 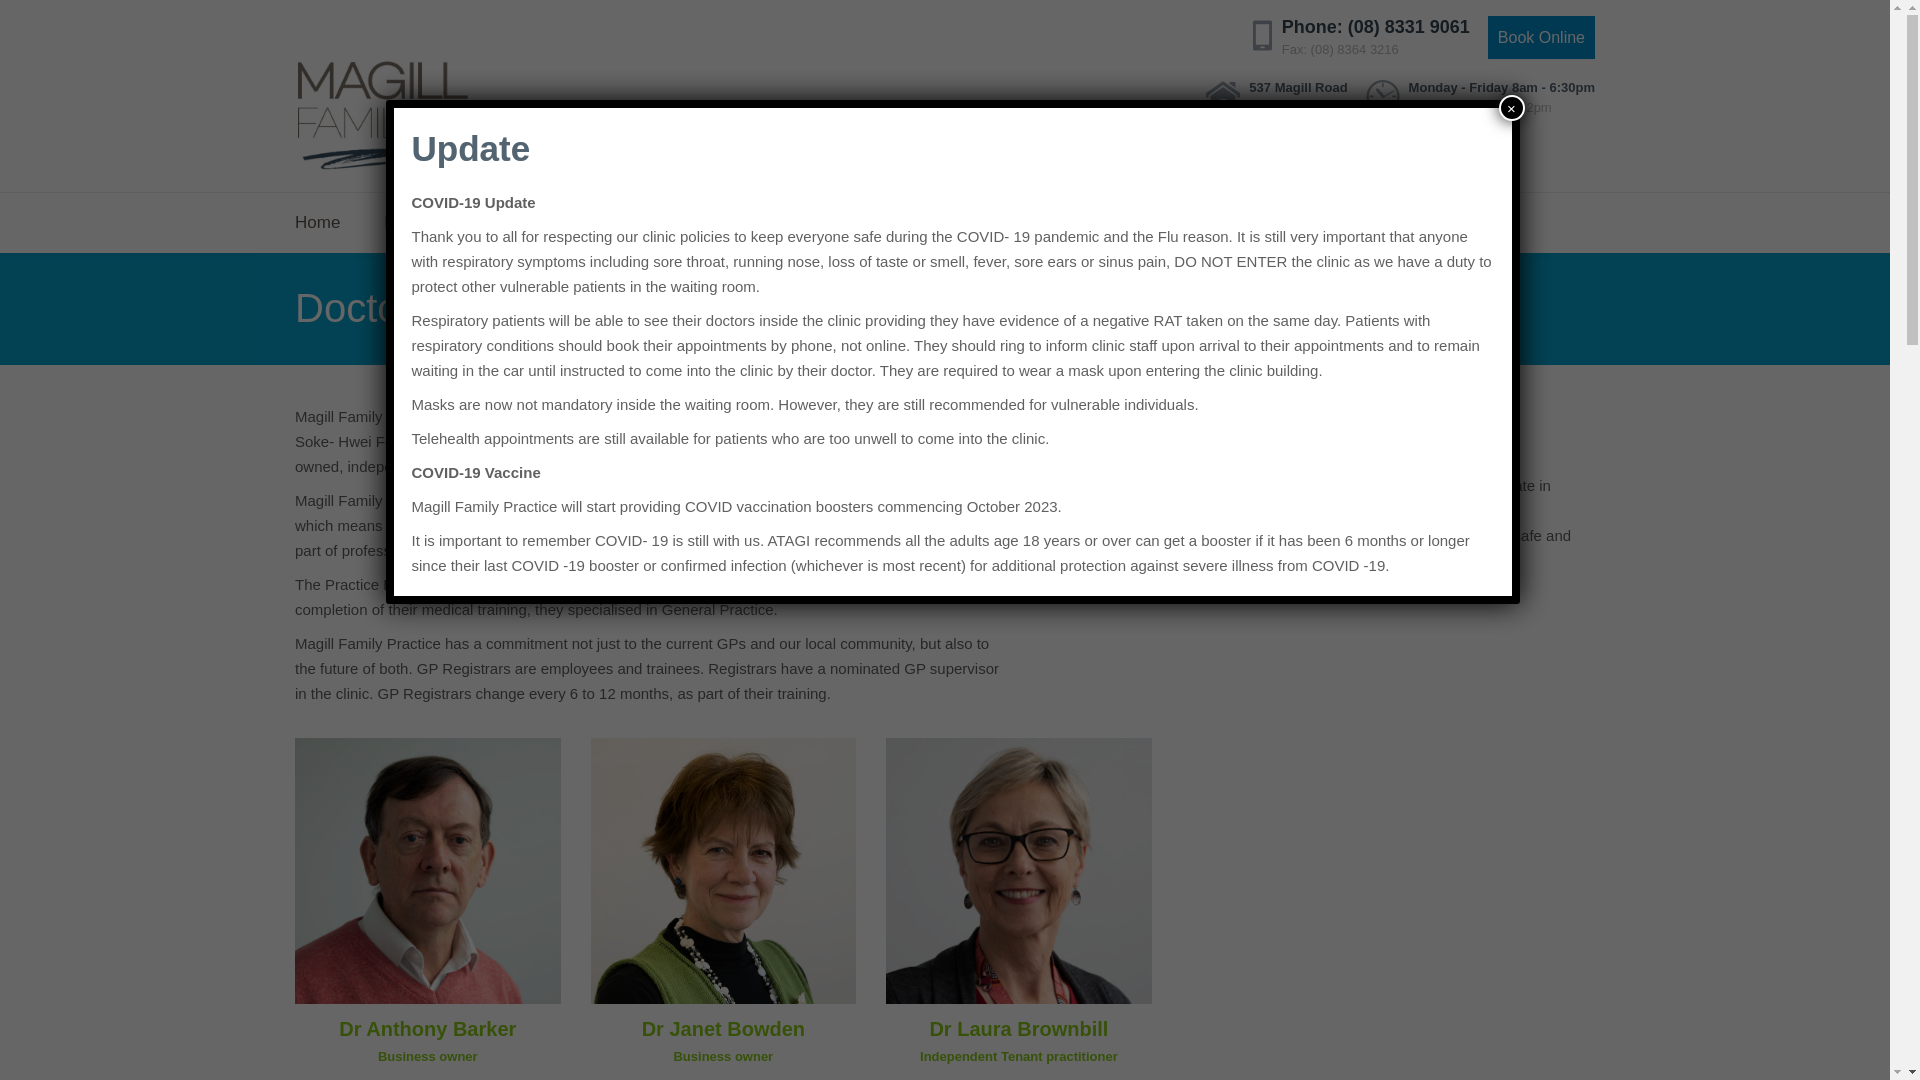 What do you see at coordinates (432, 223) in the screenshot?
I see `Practice Info` at bounding box center [432, 223].